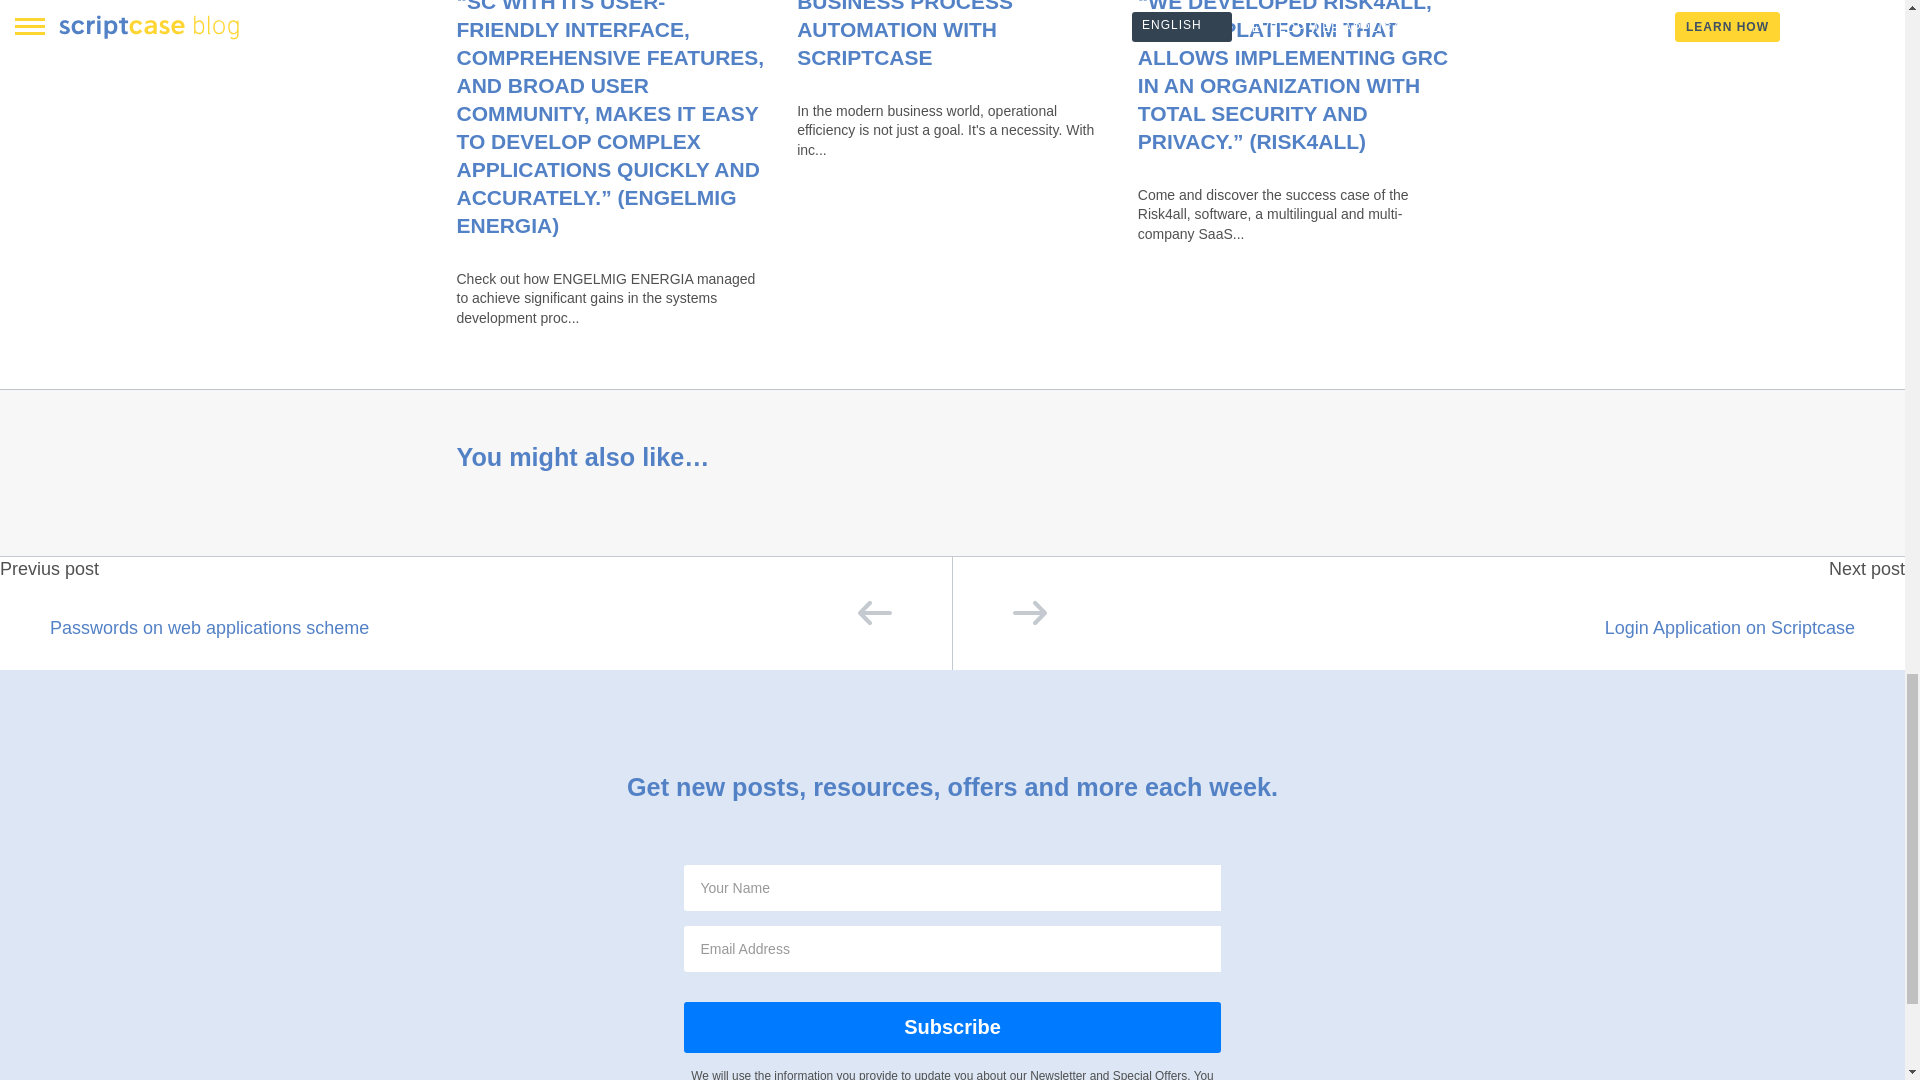 The width and height of the screenshot is (1920, 1080). Describe the element at coordinates (476, 625) in the screenshot. I see `Passwords on web applications scheme` at that location.